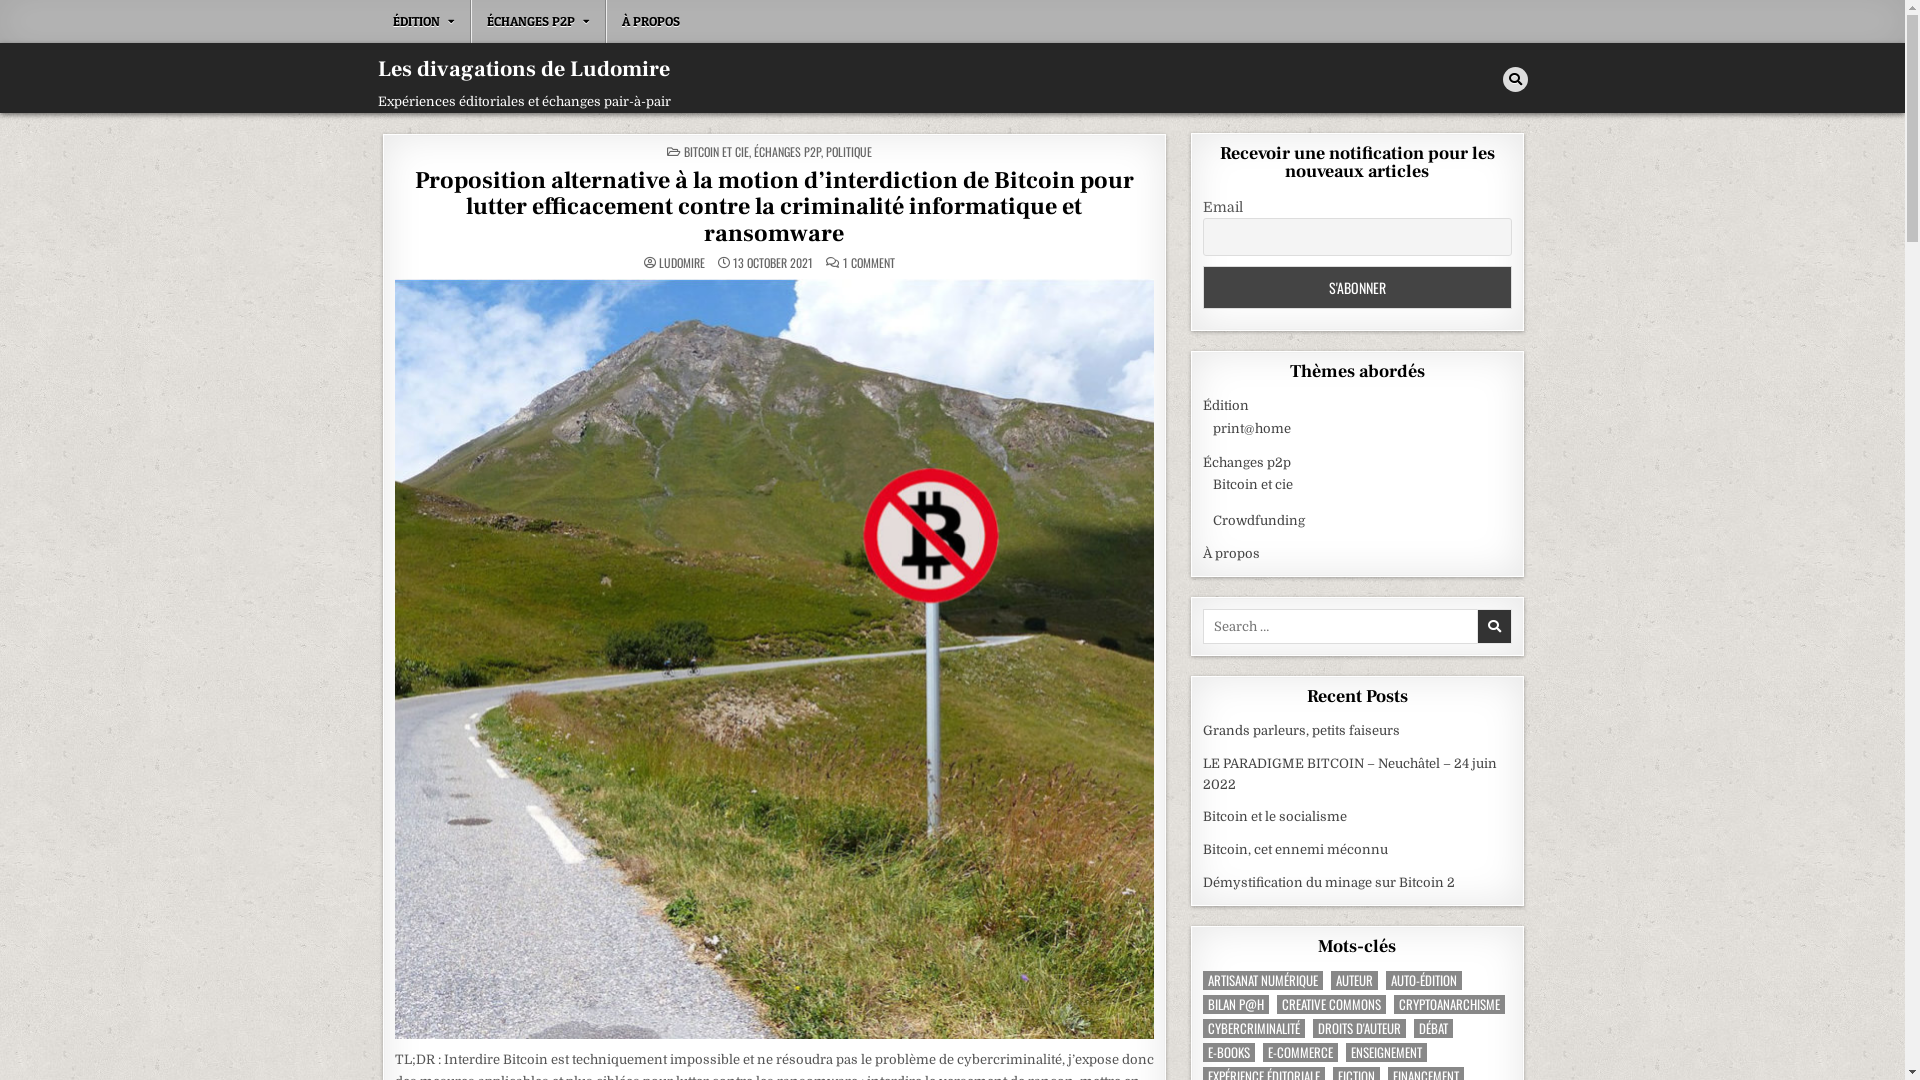  Describe the element at coordinates (1229, 1052) in the screenshot. I see `E-BOOKS` at that location.